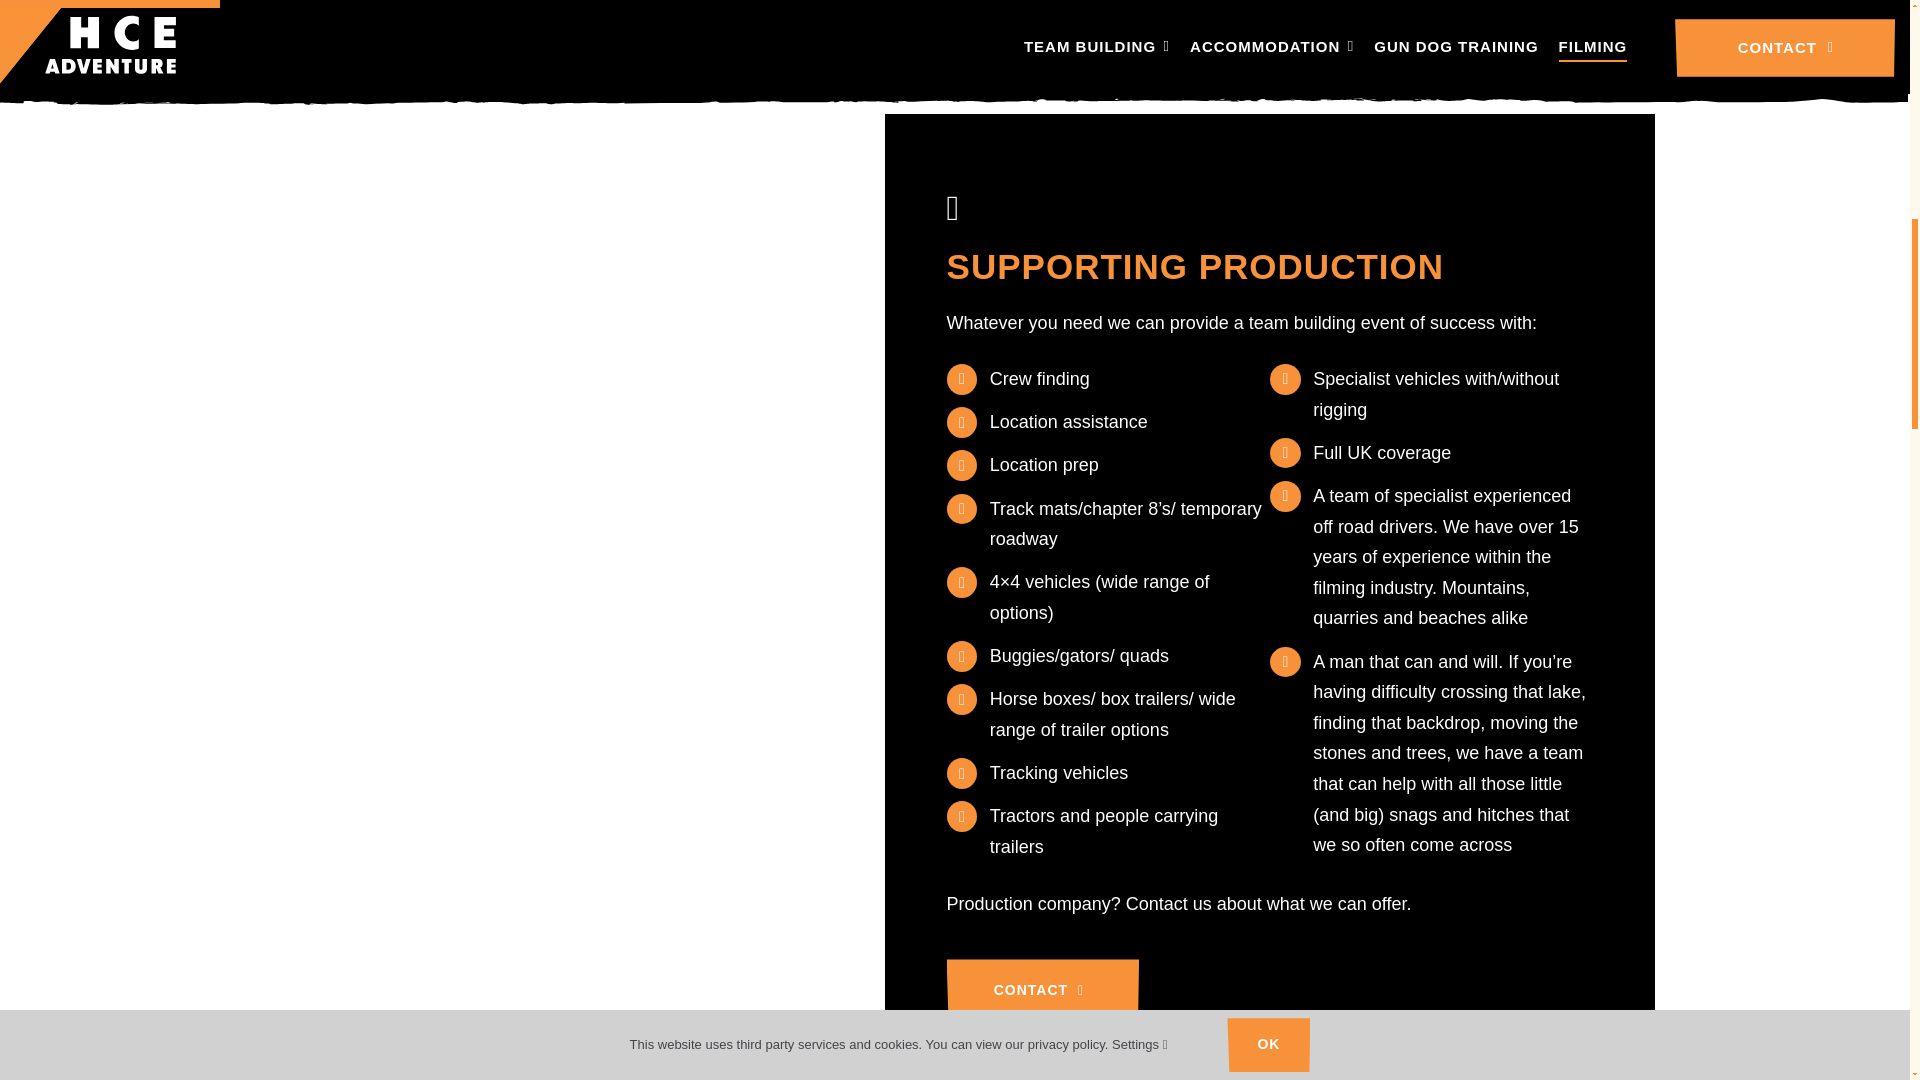 The image size is (1920, 1080). What do you see at coordinates (1042, 990) in the screenshot?
I see `CONTACT` at bounding box center [1042, 990].